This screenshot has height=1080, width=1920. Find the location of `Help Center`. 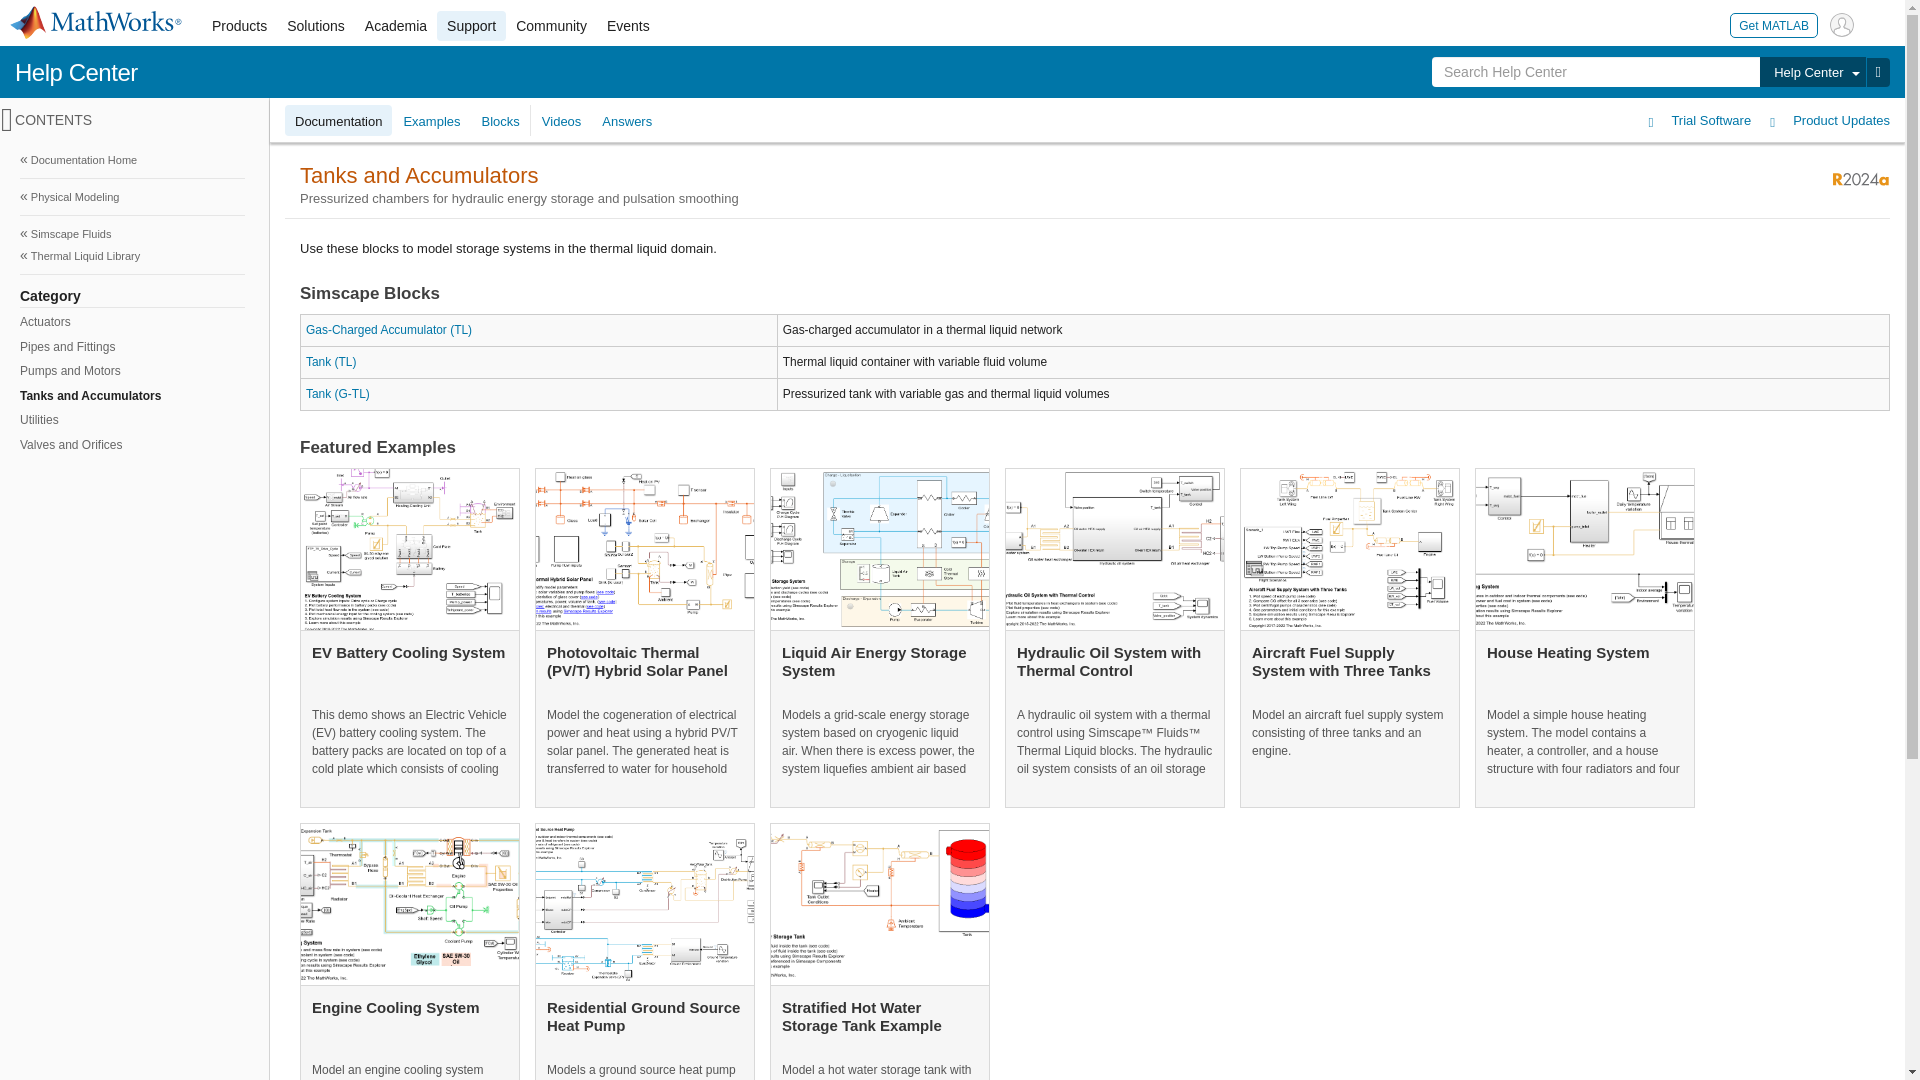

Help Center is located at coordinates (76, 72).